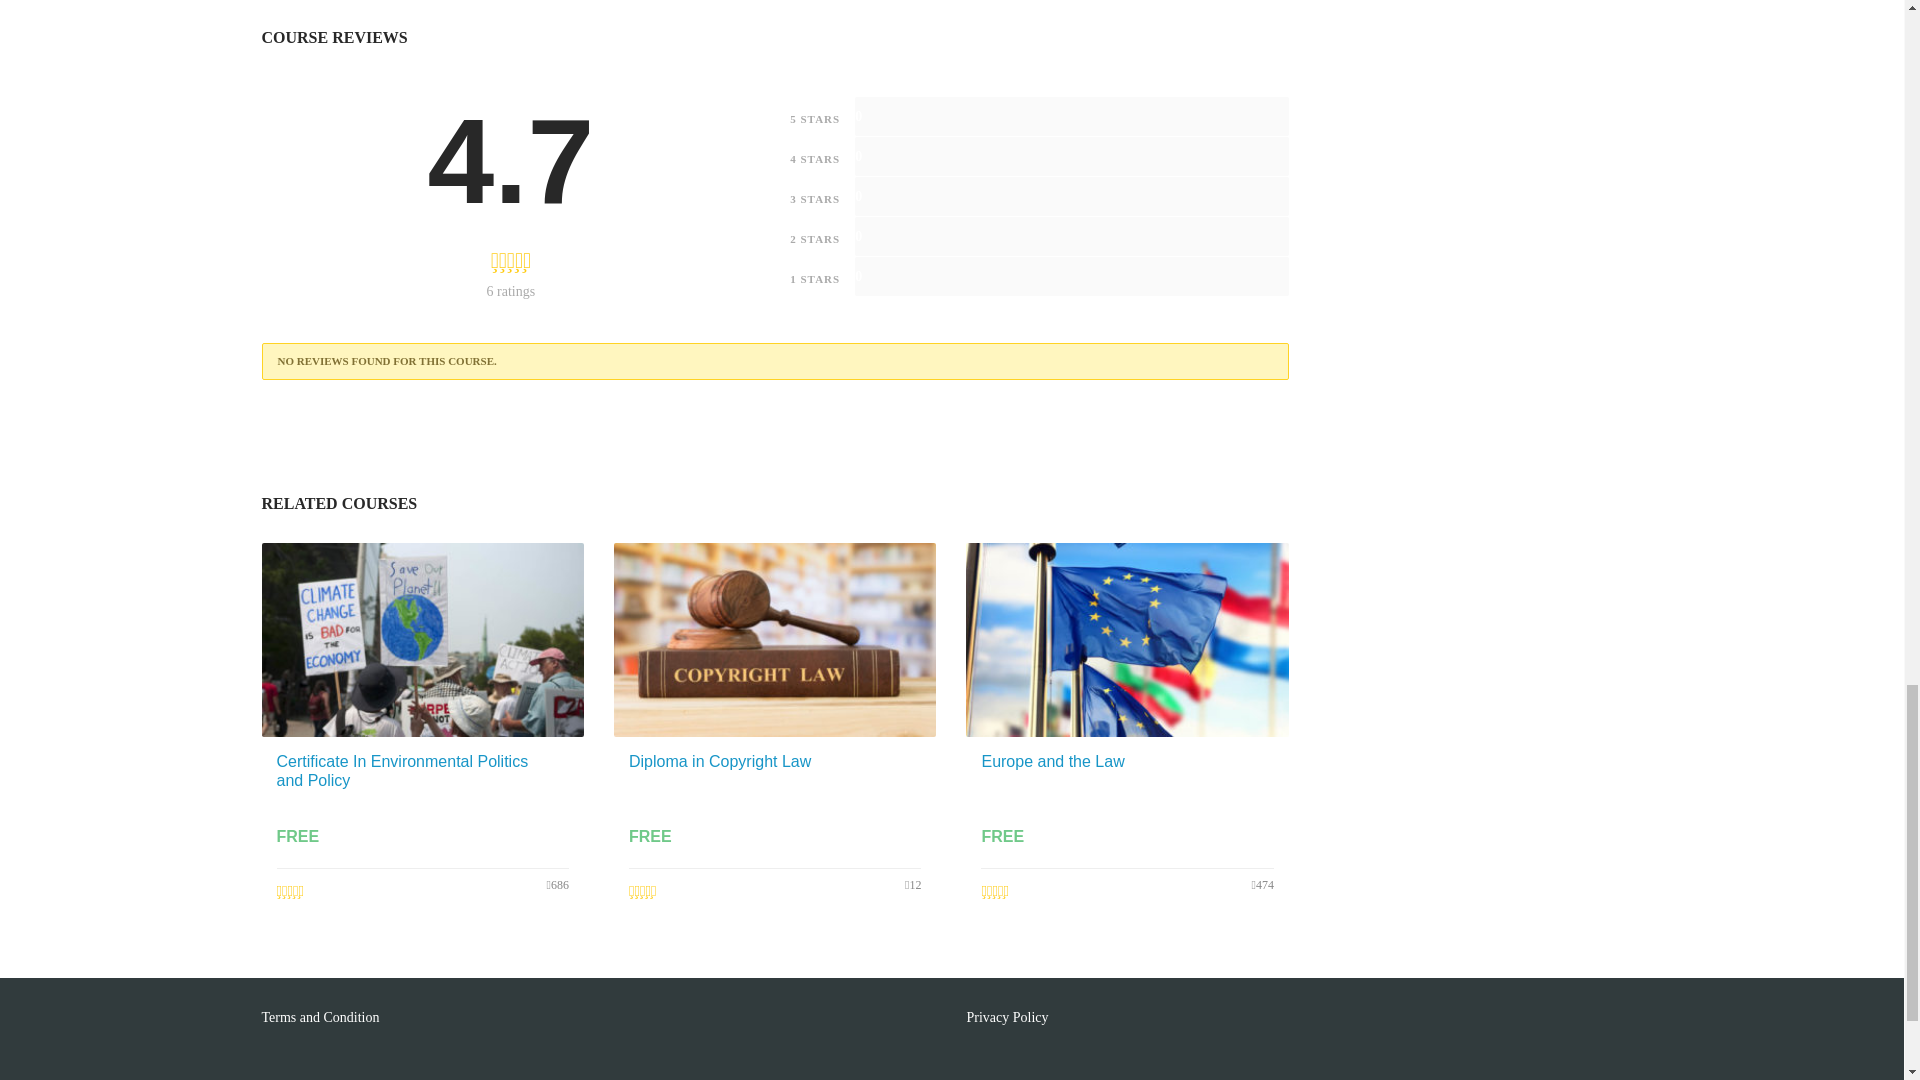 This screenshot has height=1080, width=1920. Describe the element at coordinates (322, 1016) in the screenshot. I see `Terms and Condition ` at that location.